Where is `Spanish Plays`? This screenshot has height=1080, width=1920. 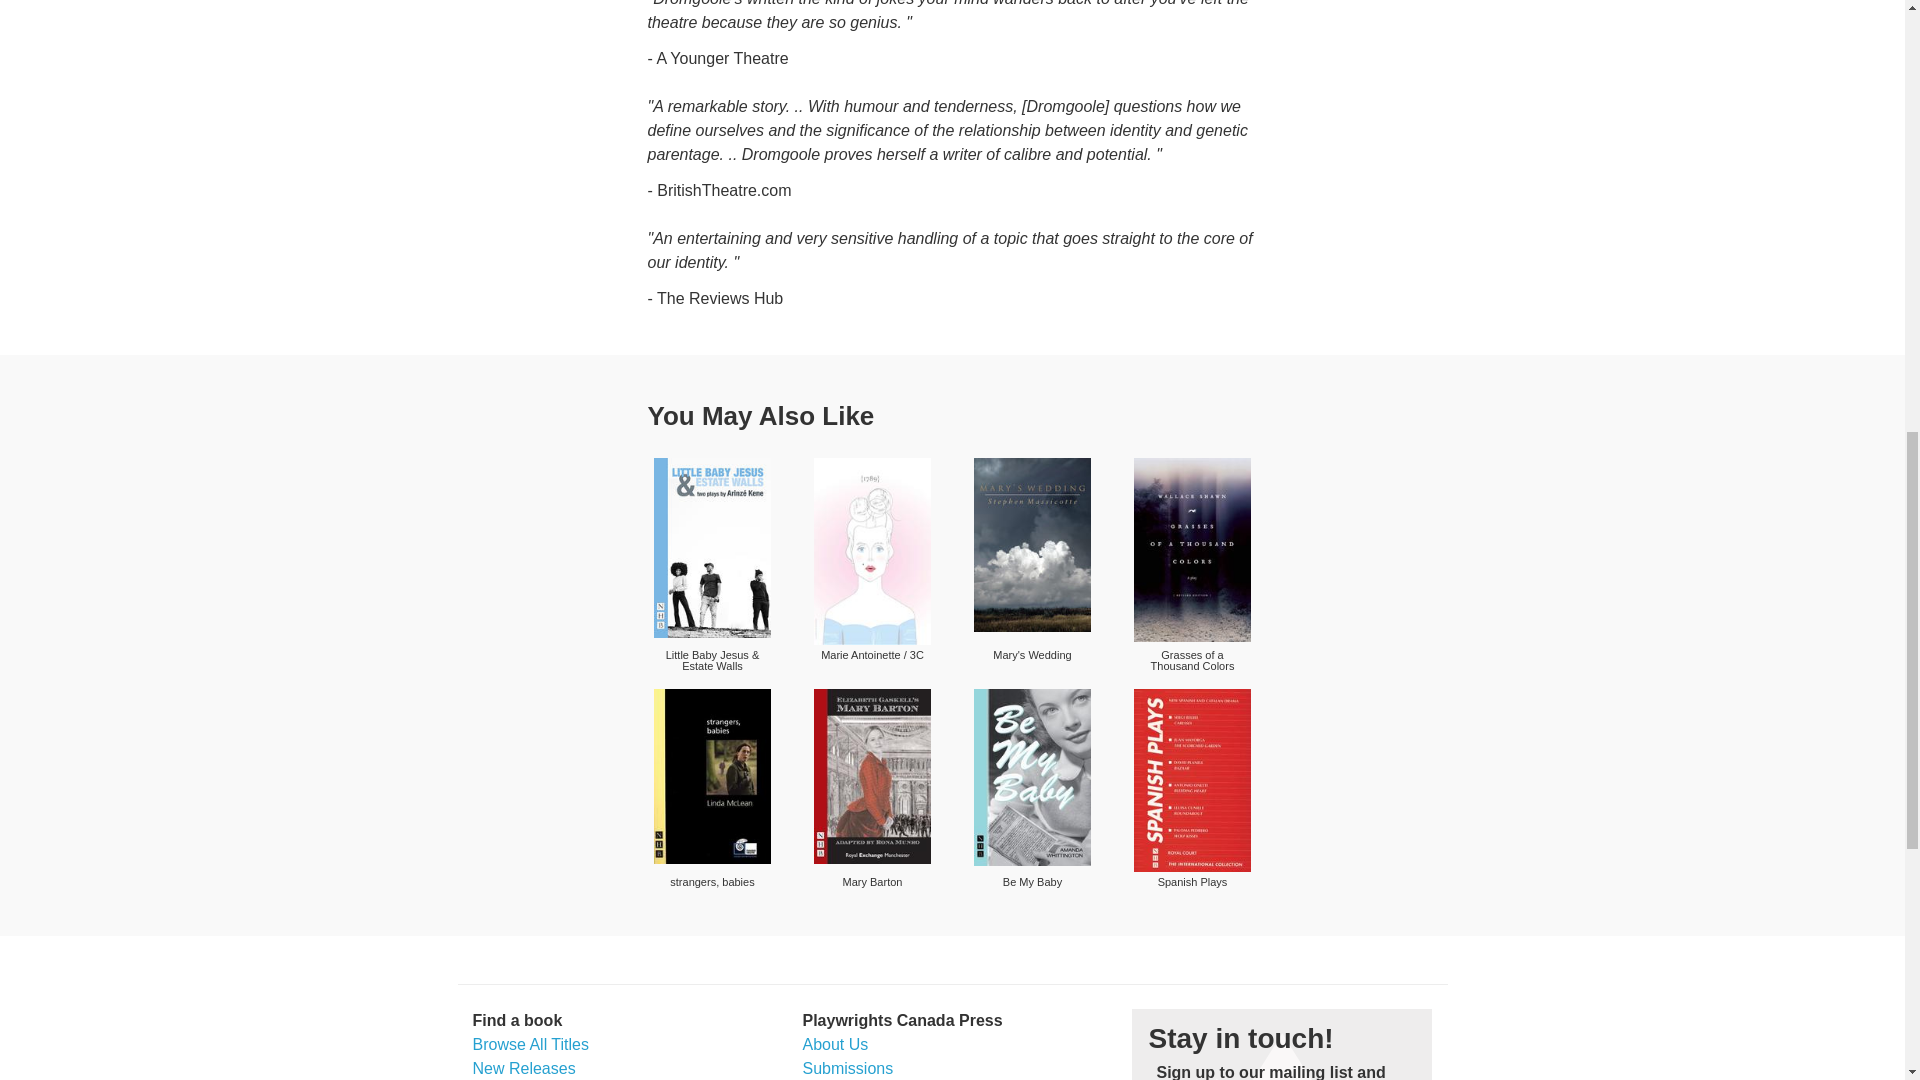
Spanish Plays is located at coordinates (1192, 780).